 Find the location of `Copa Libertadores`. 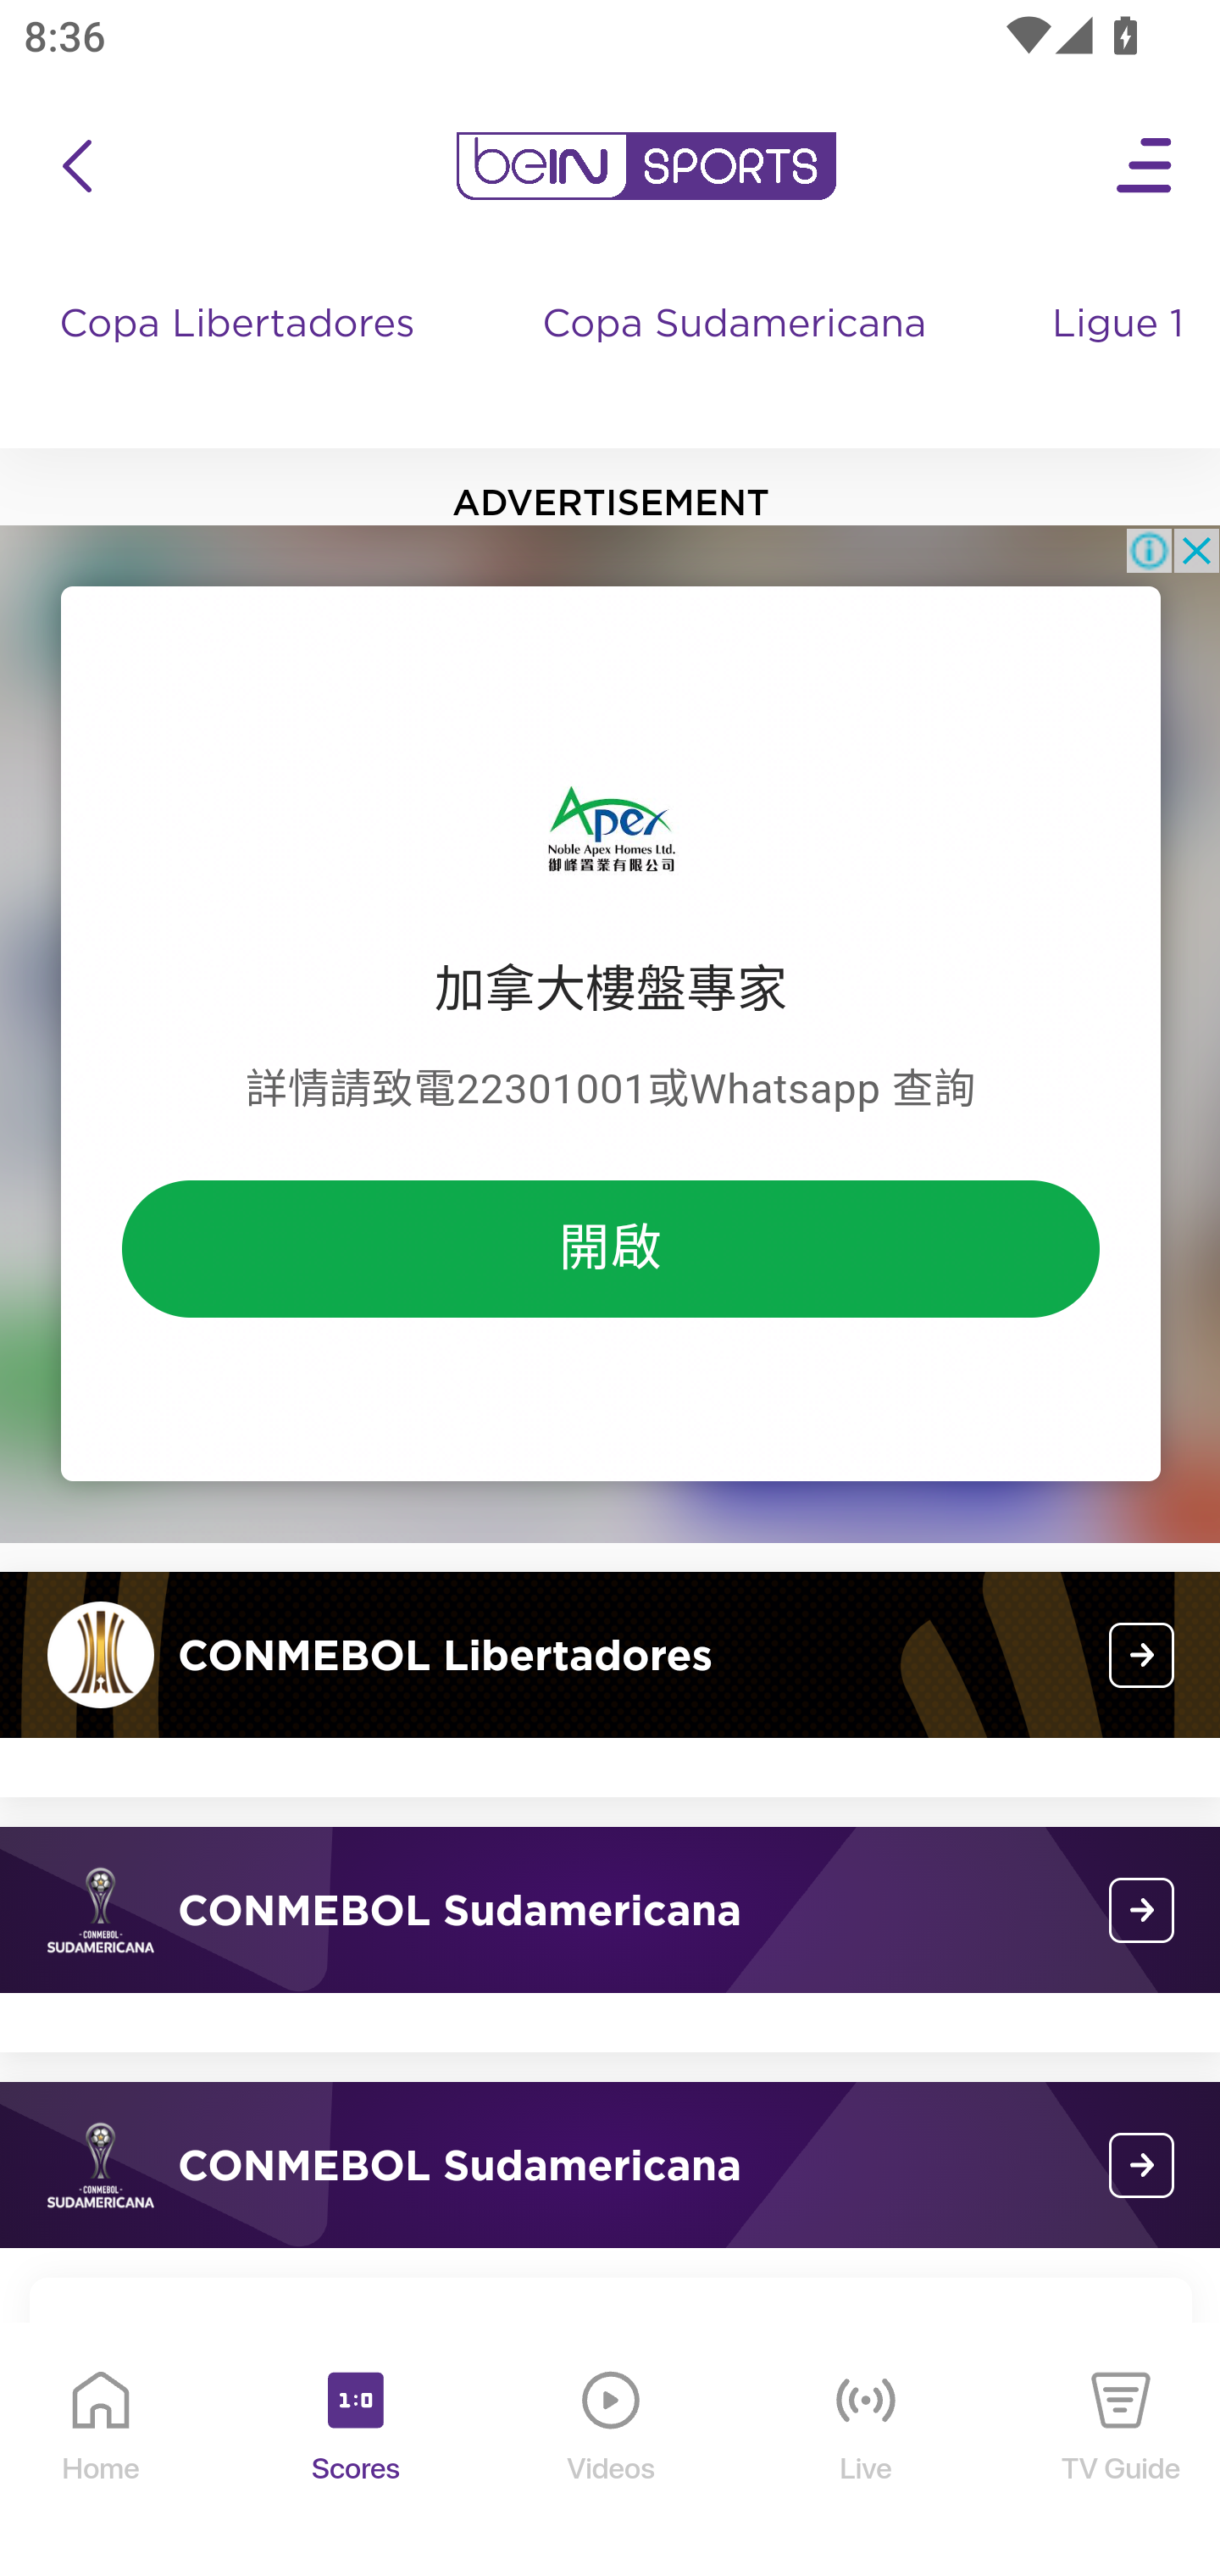

Copa Libertadores is located at coordinates (241, 356).